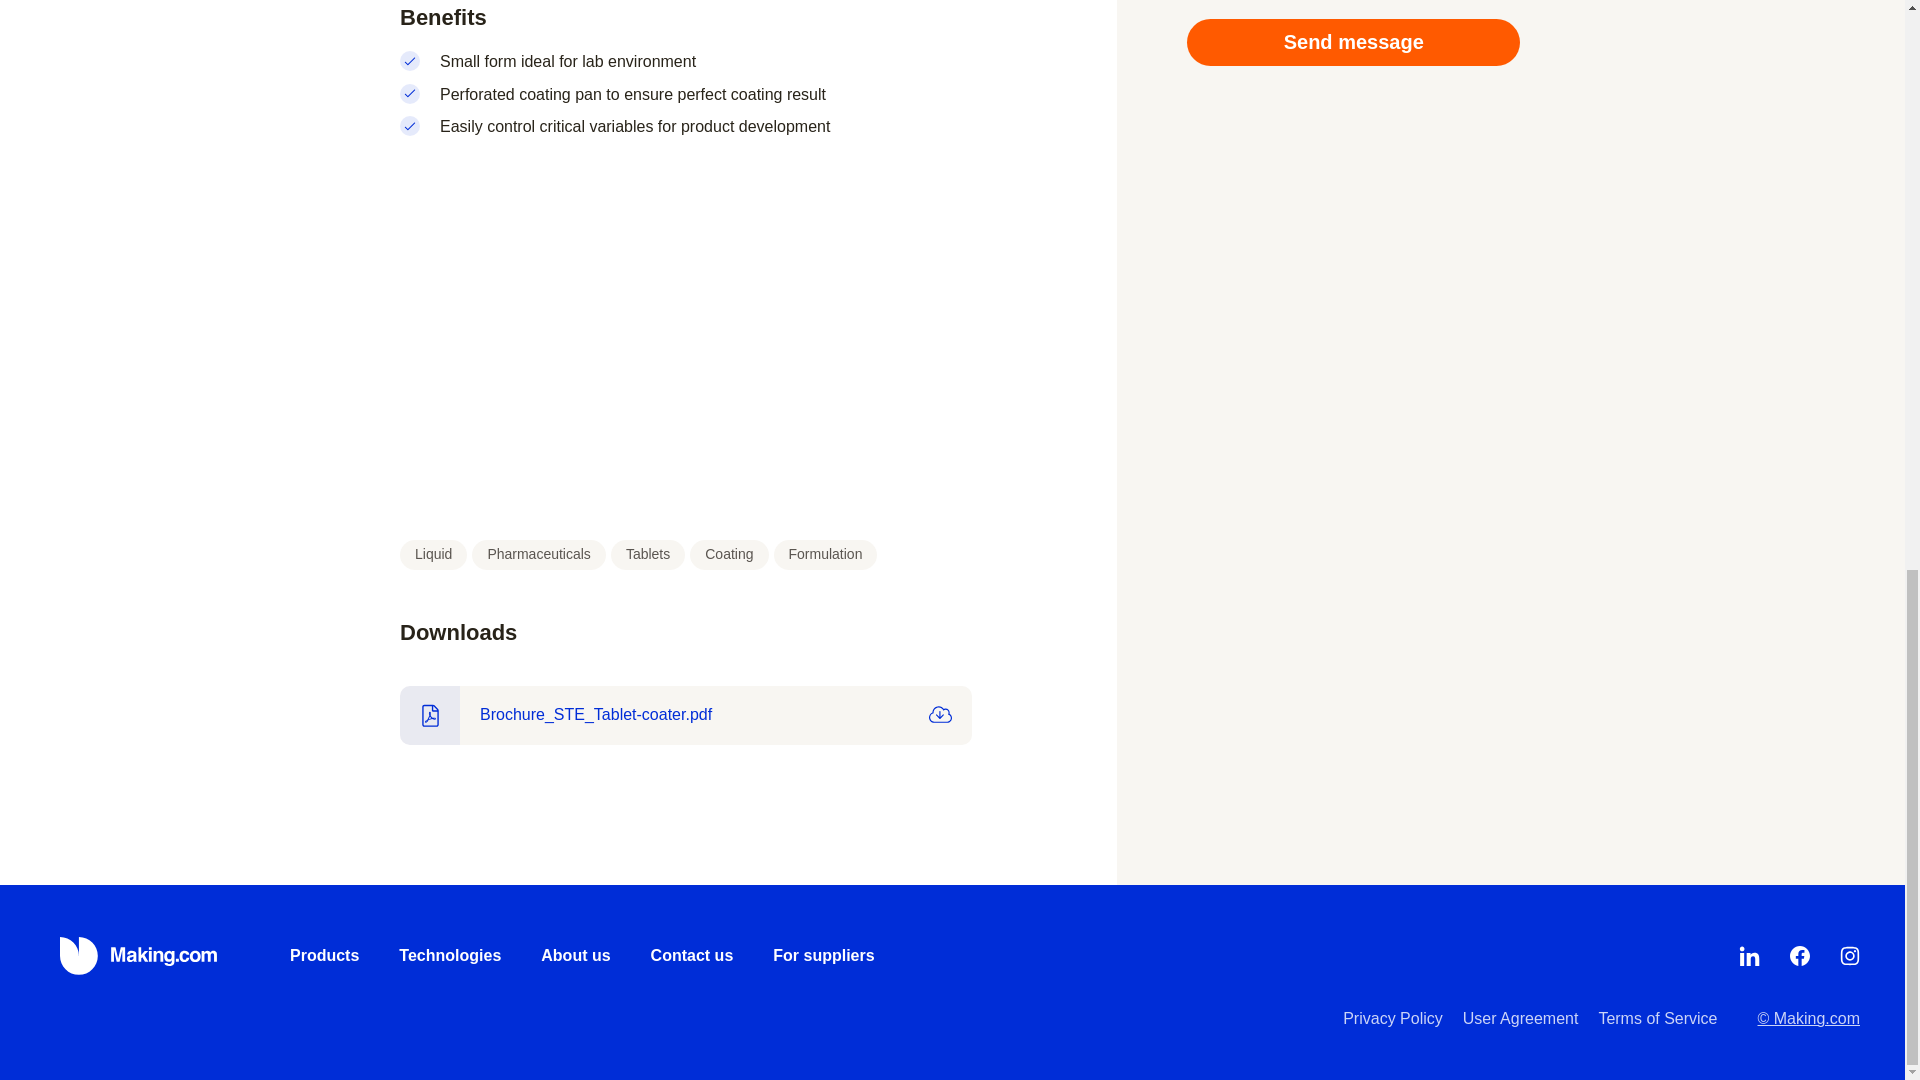 The image size is (1920, 1080). What do you see at coordinates (1392, 1018) in the screenshot?
I see `Privacy Policy` at bounding box center [1392, 1018].